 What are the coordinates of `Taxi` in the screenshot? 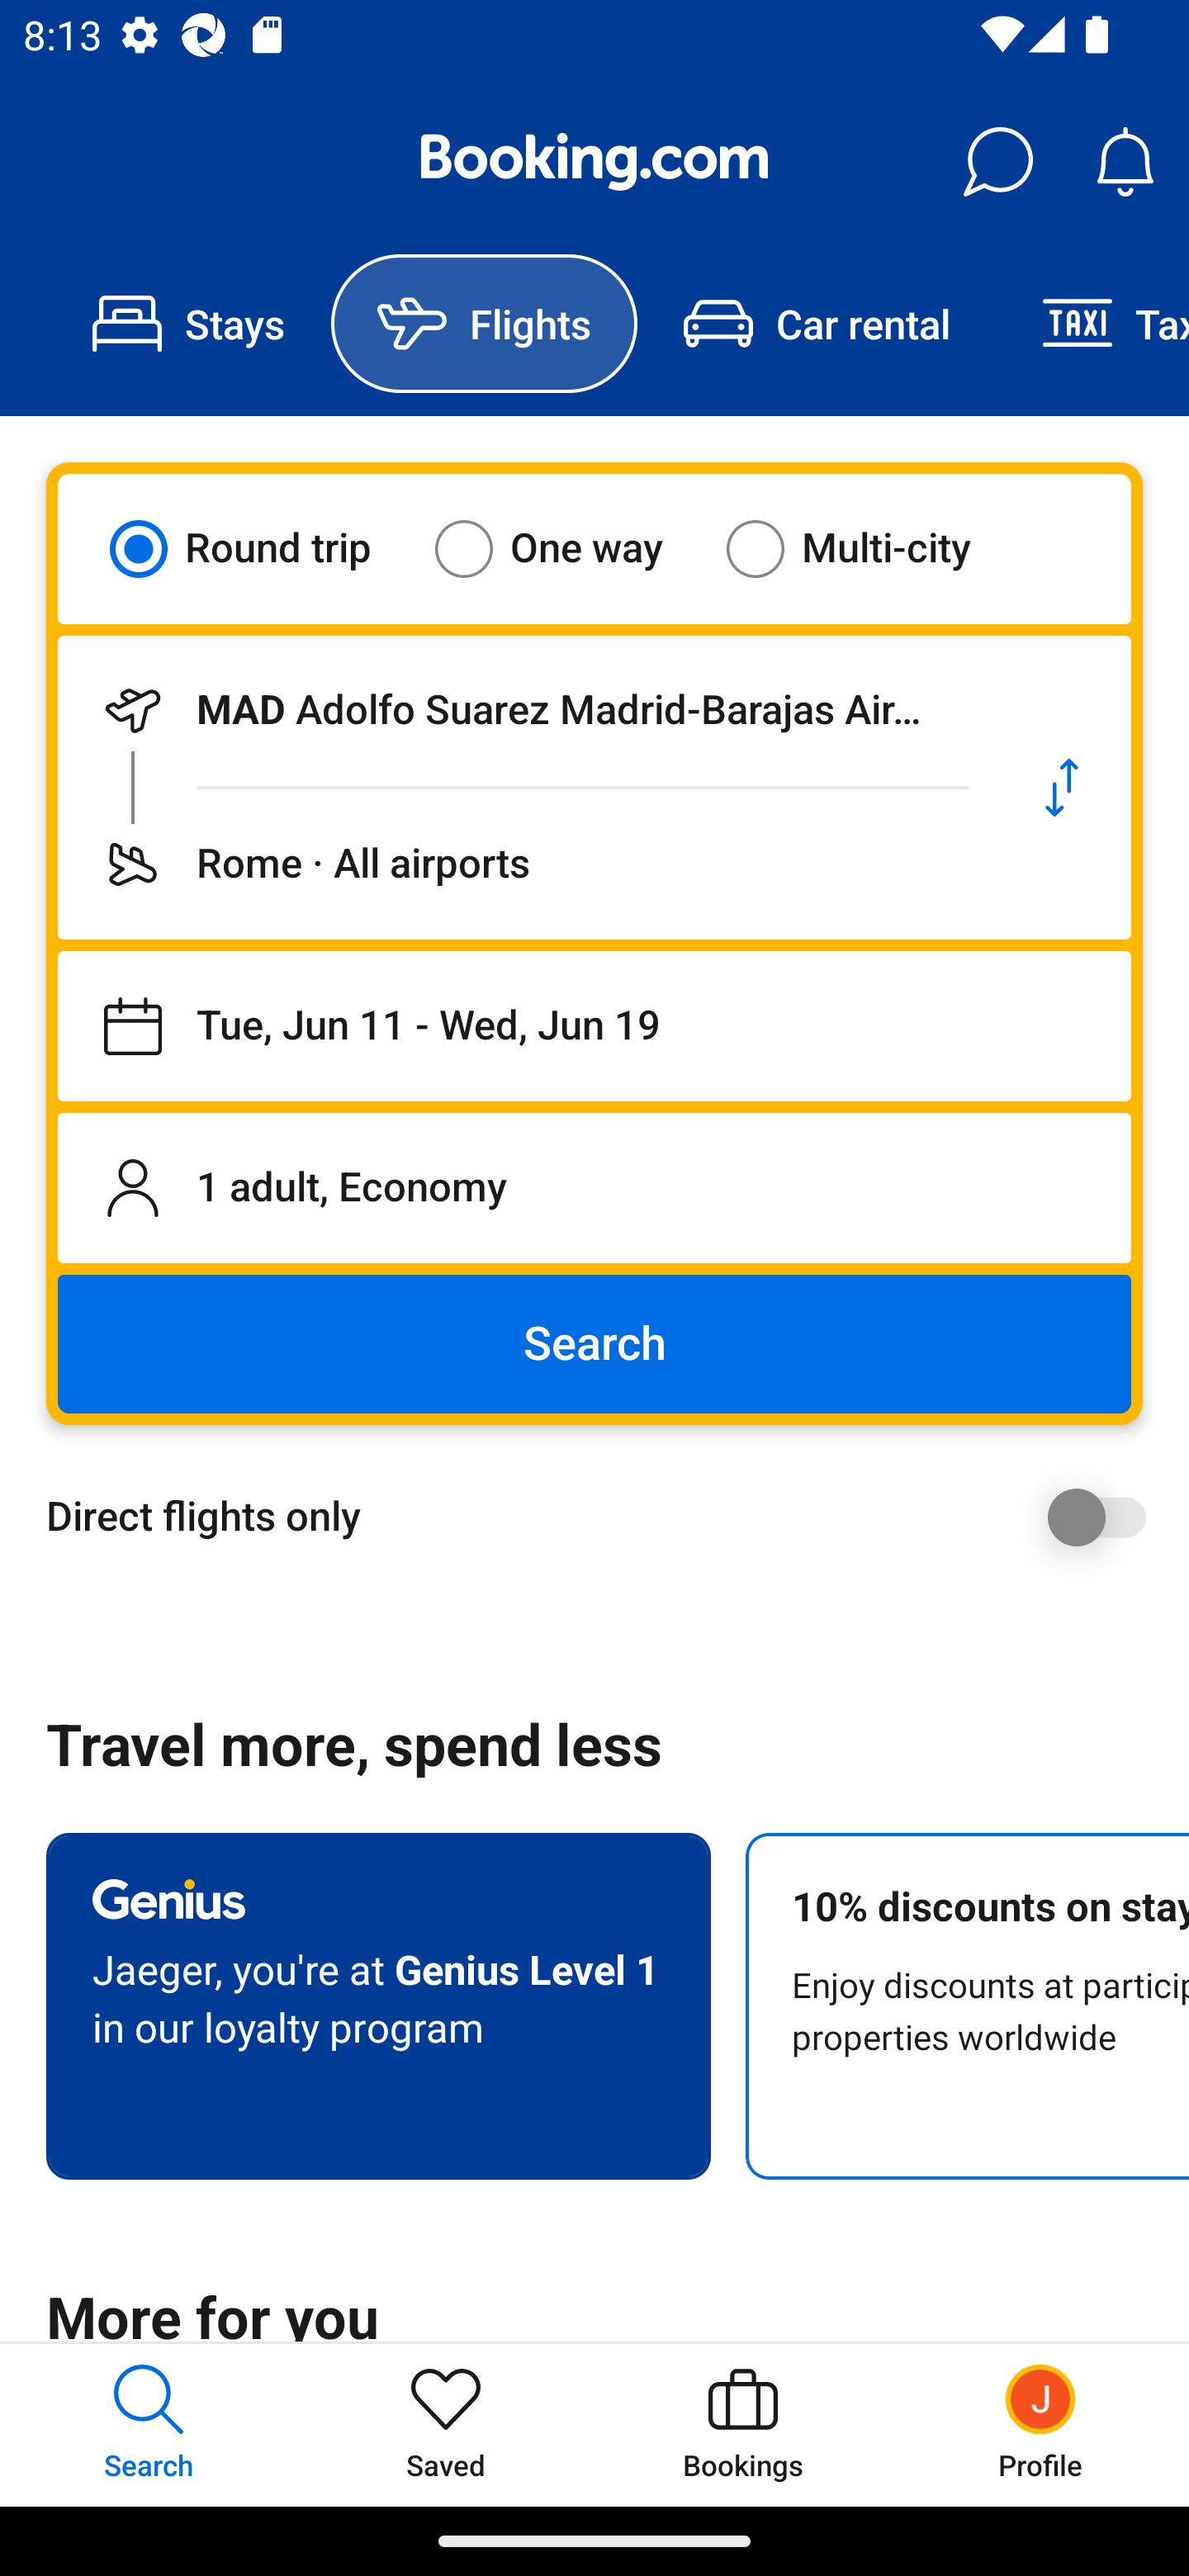 It's located at (1092, 324).